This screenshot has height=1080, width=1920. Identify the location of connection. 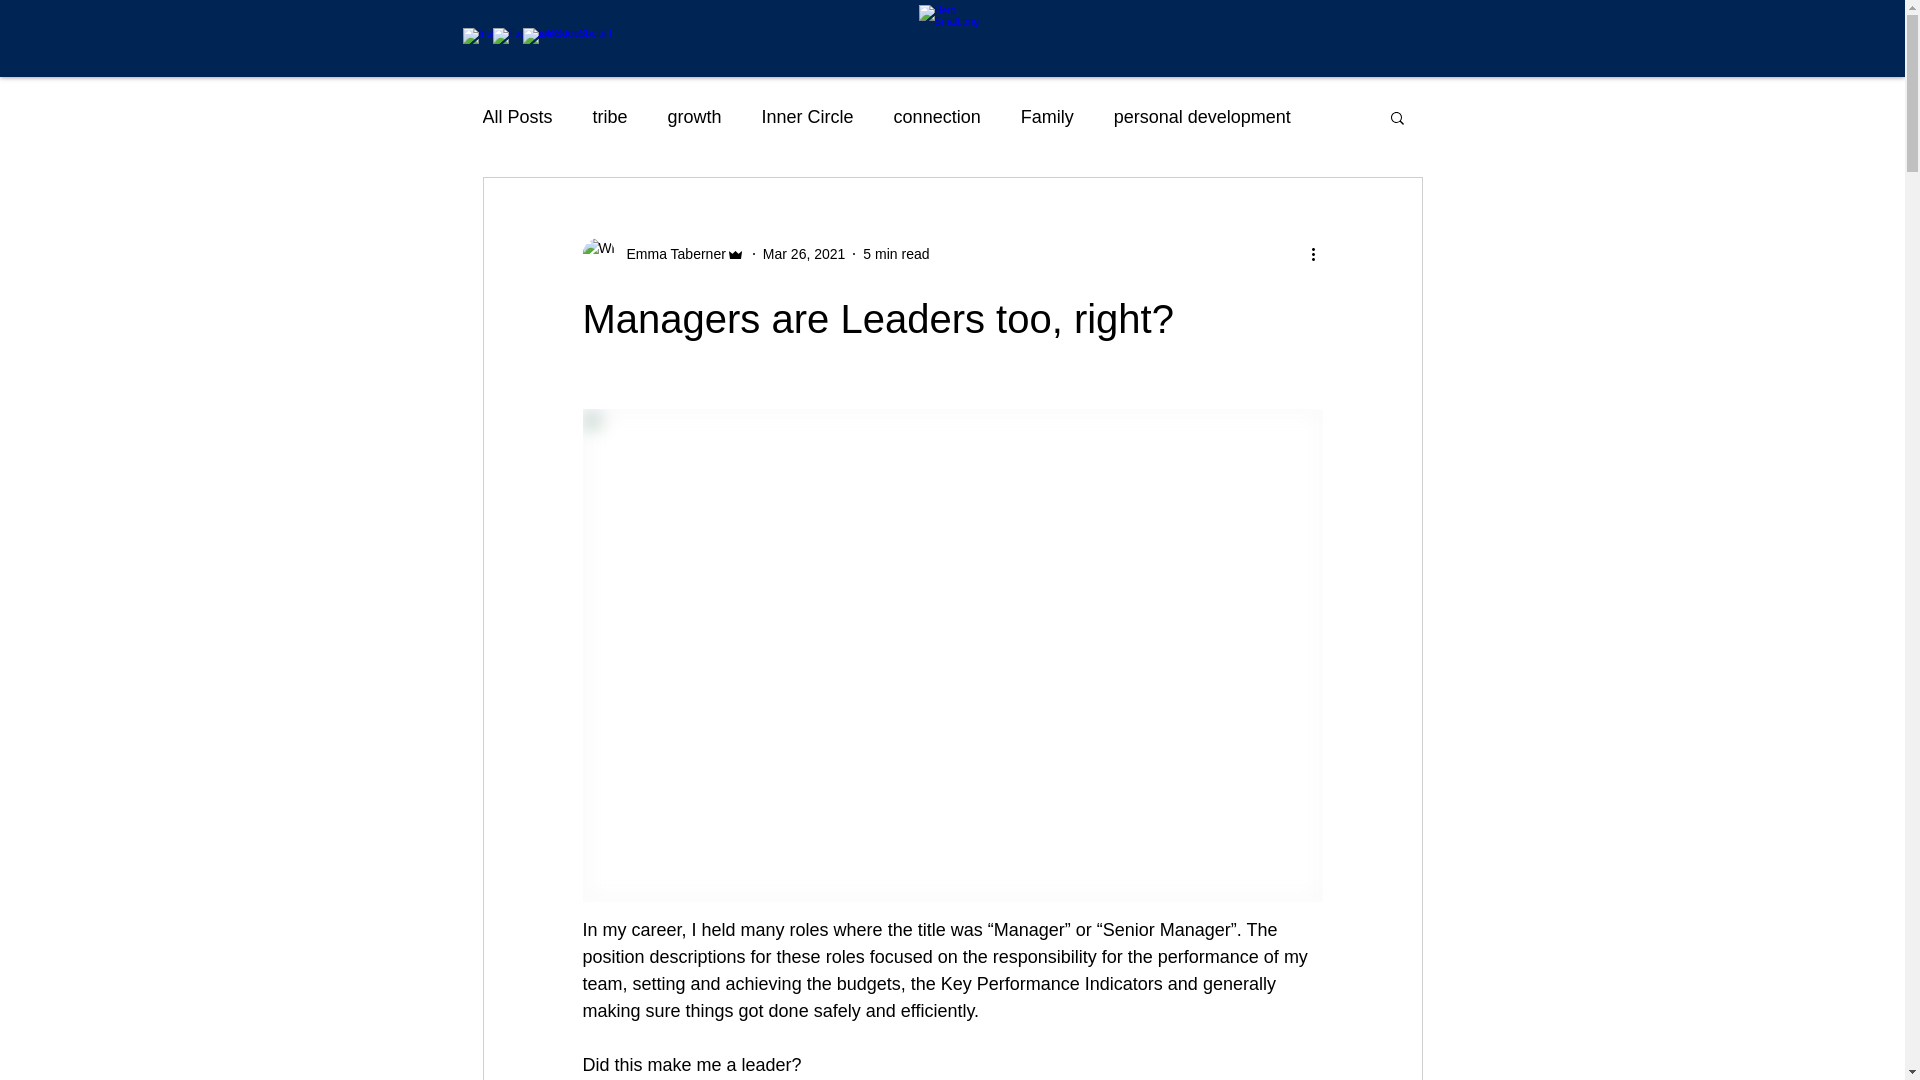
(938, 116).